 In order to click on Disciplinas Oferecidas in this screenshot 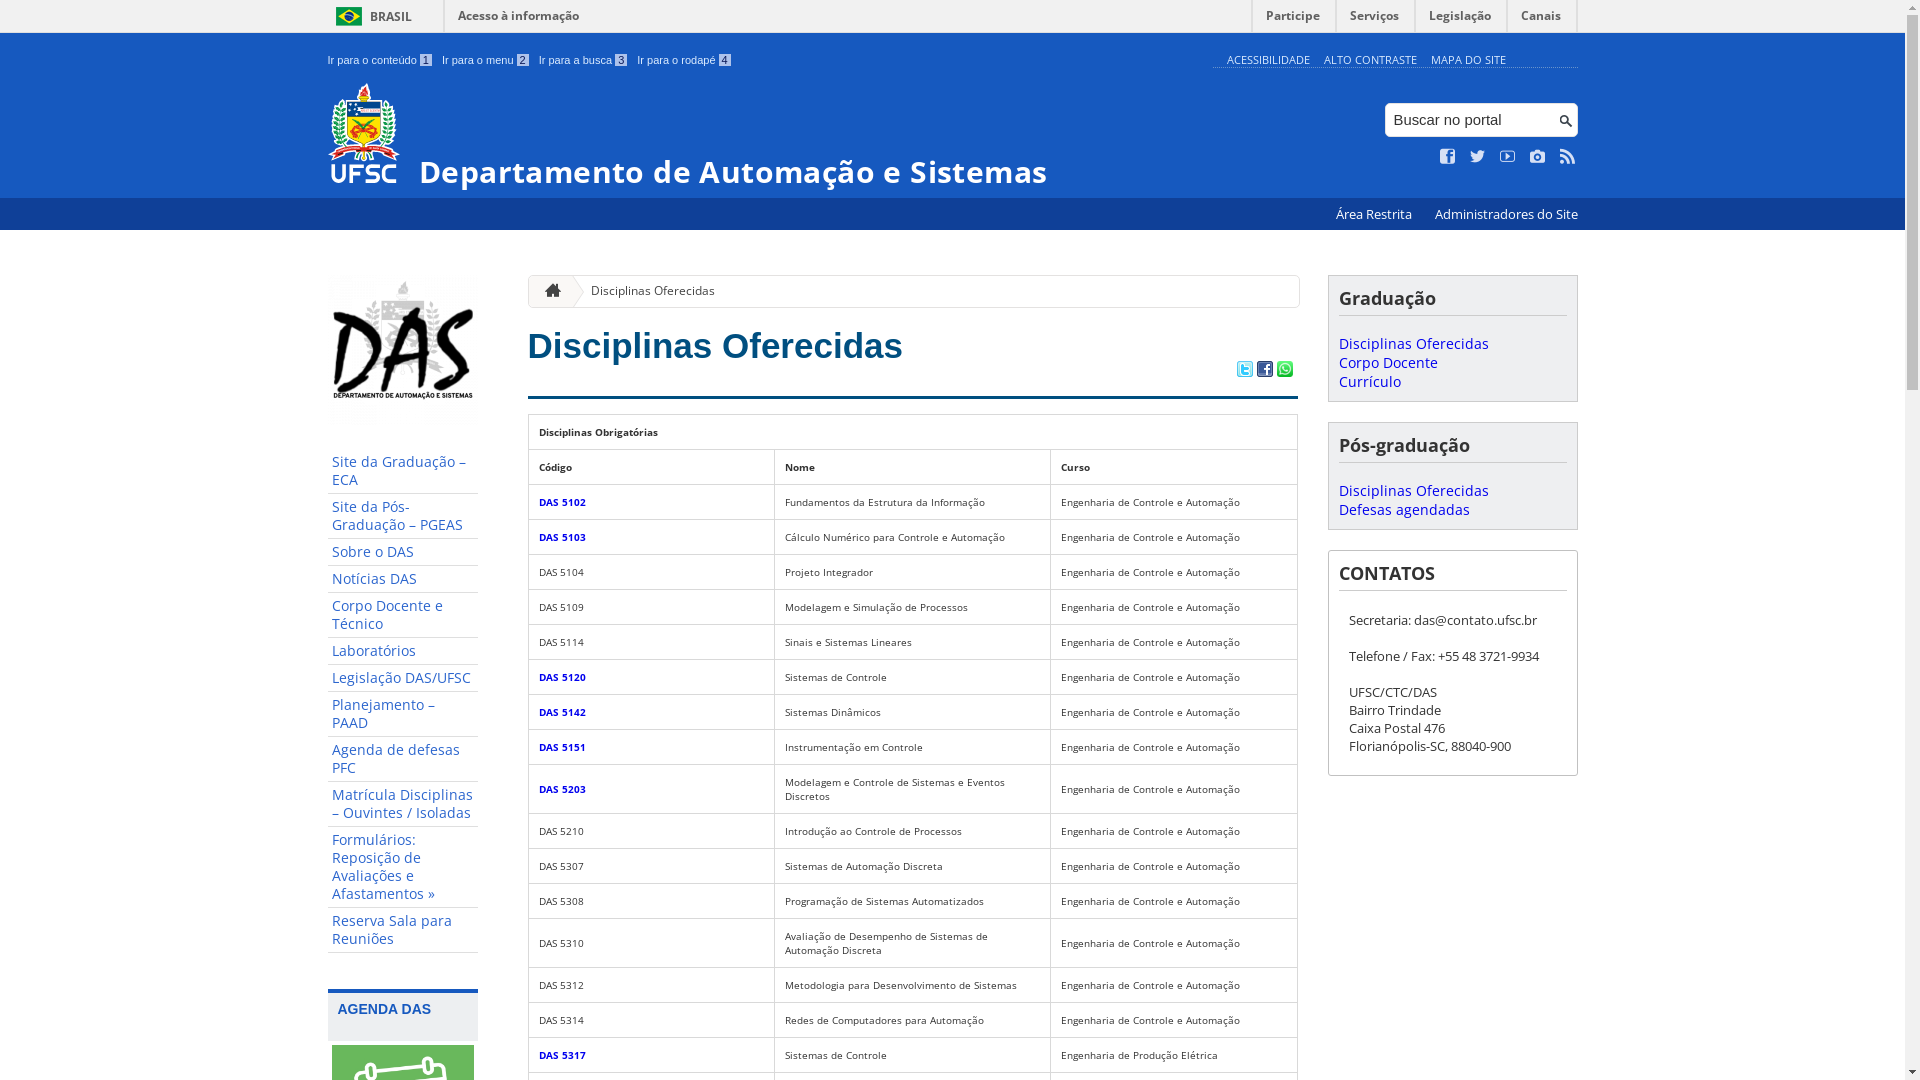, I will do `click(716, 346)`.